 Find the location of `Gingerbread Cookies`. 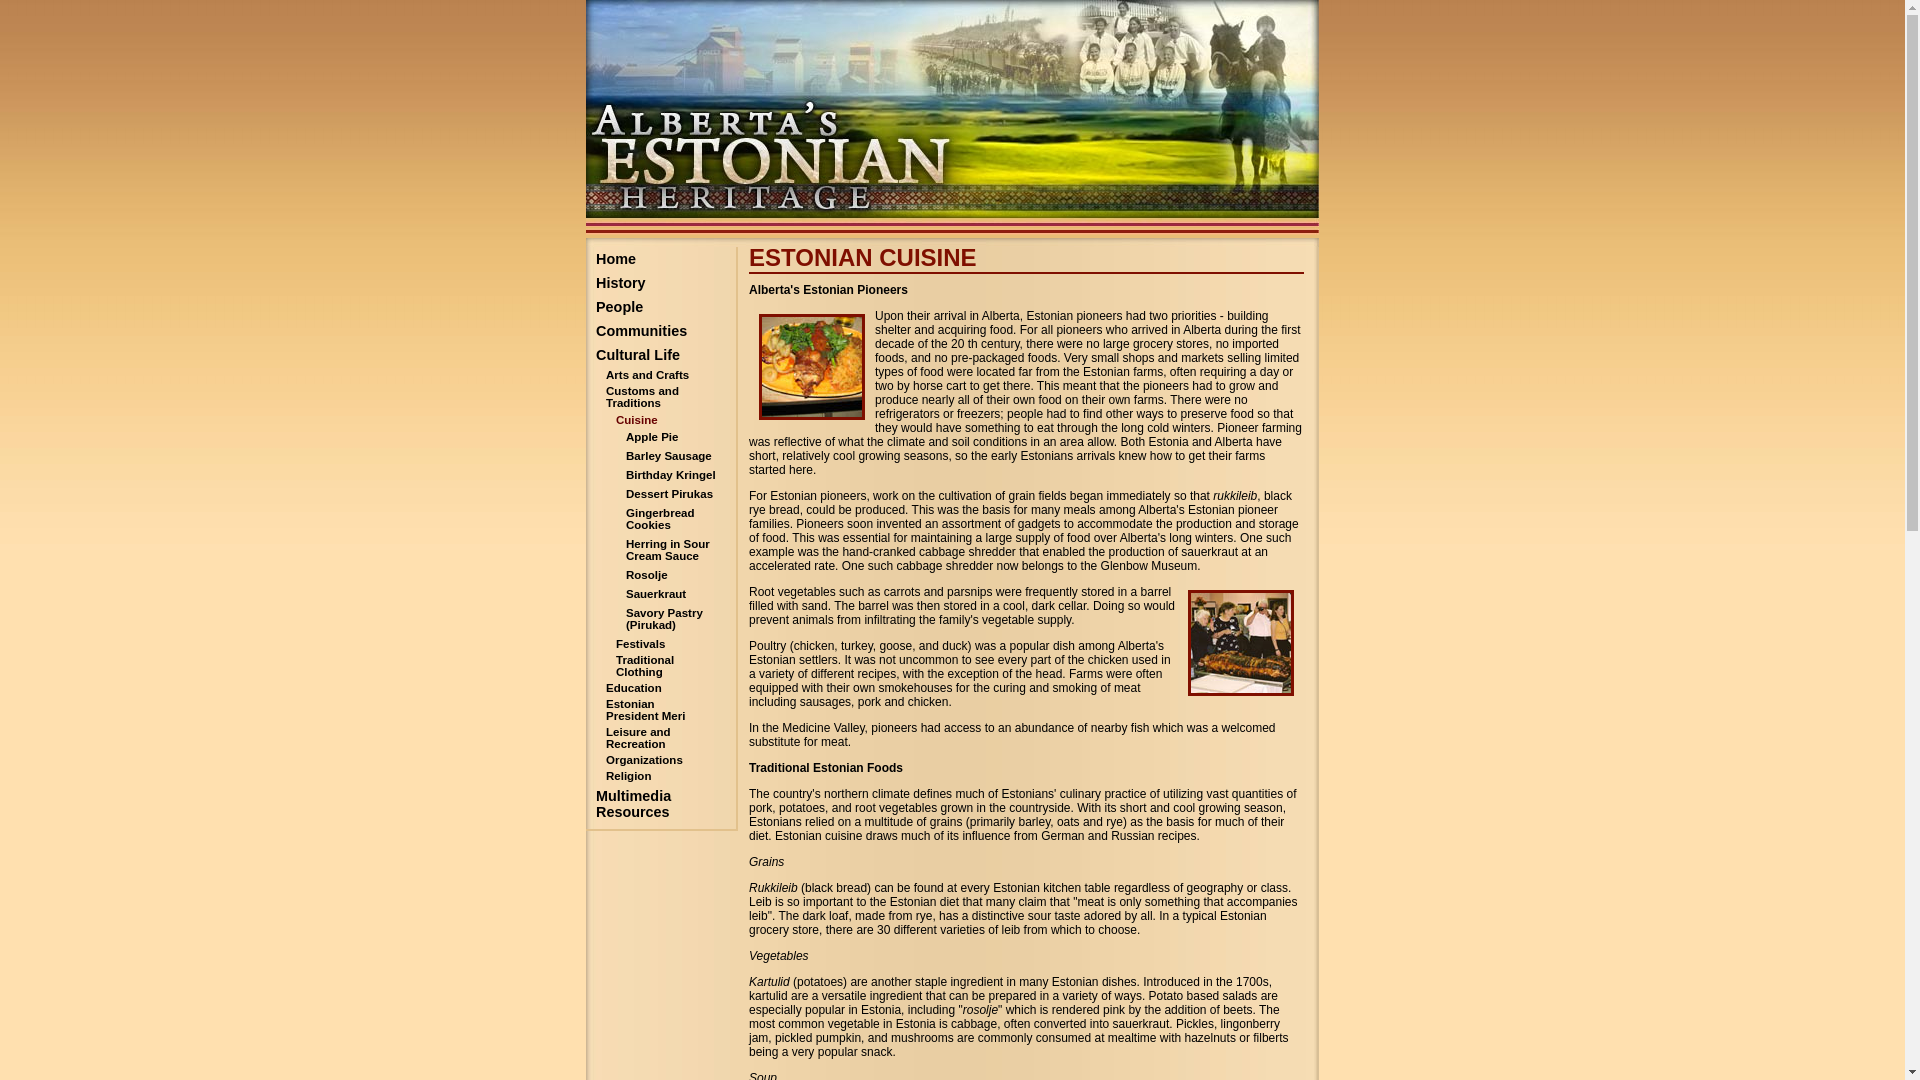

Gingerbread Cookies is located at coordinates (666, 520).